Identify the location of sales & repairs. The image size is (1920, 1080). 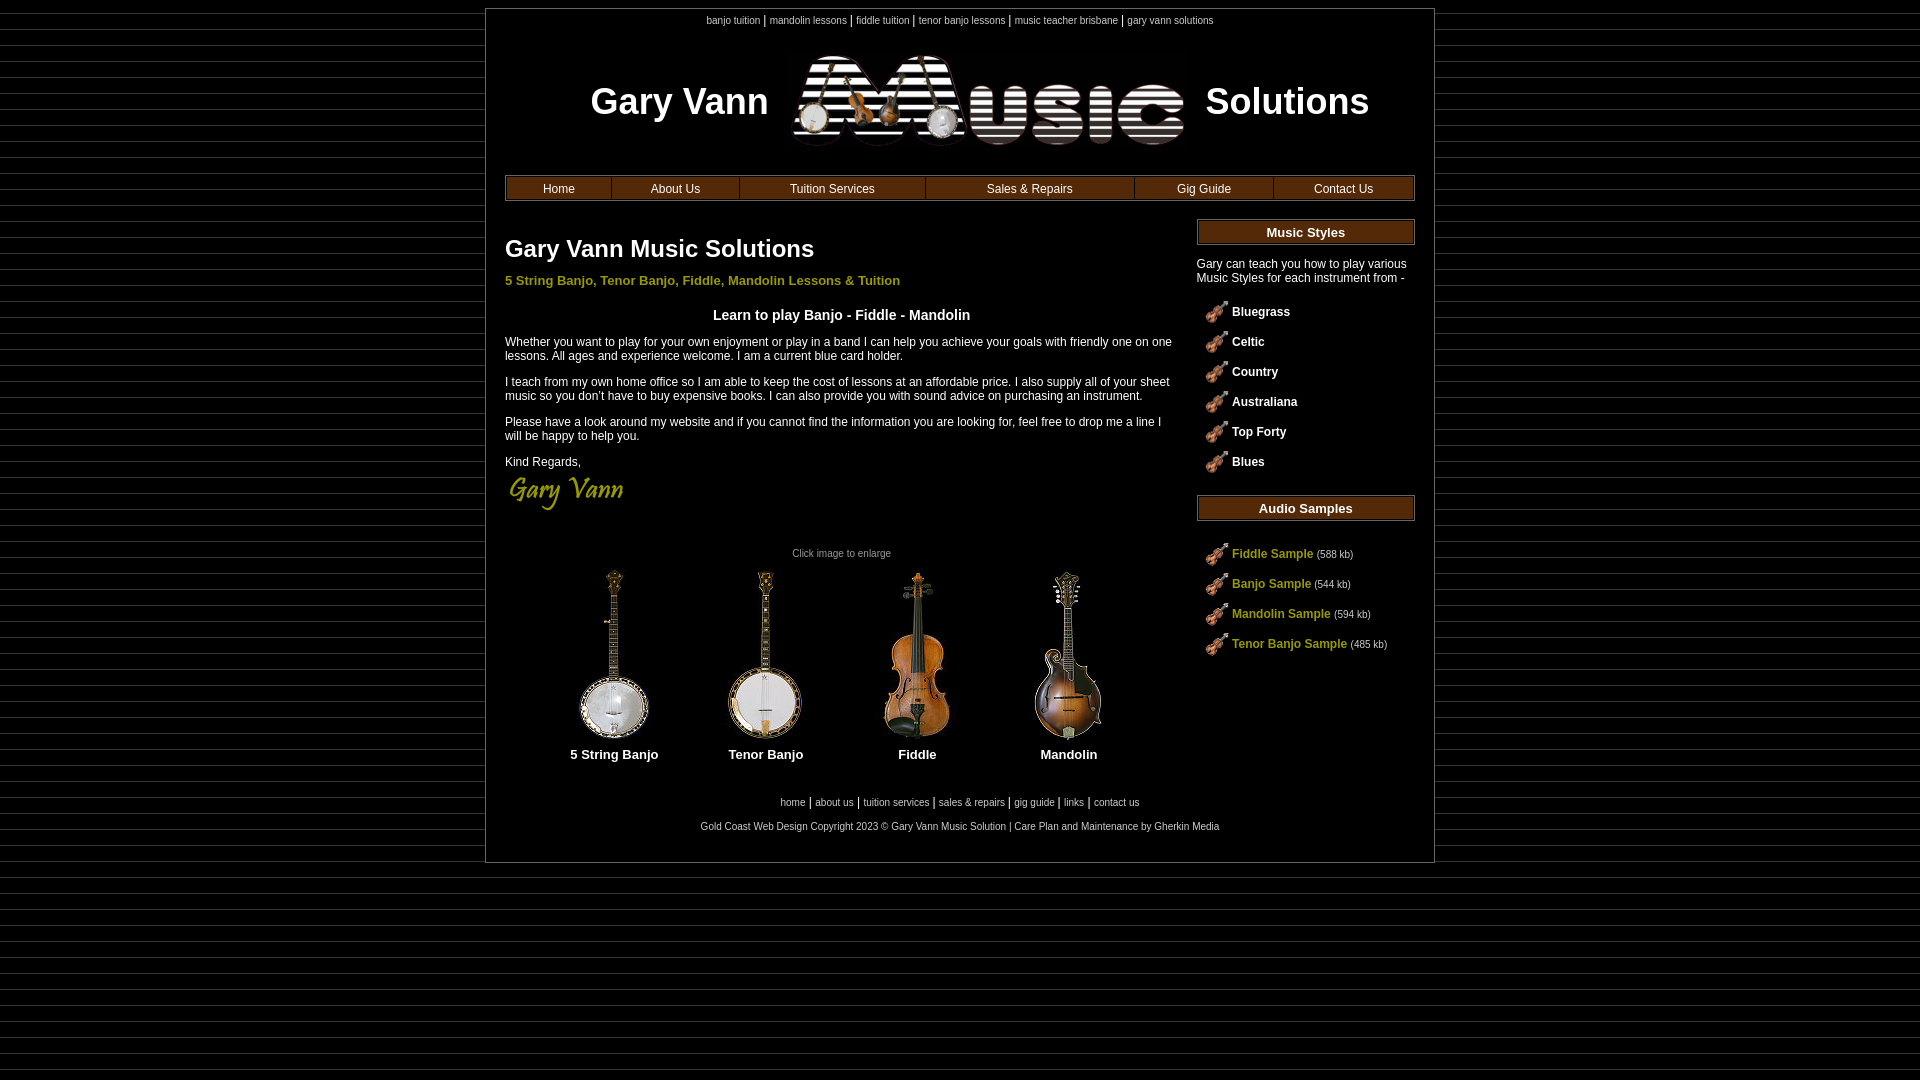
(974, 802).